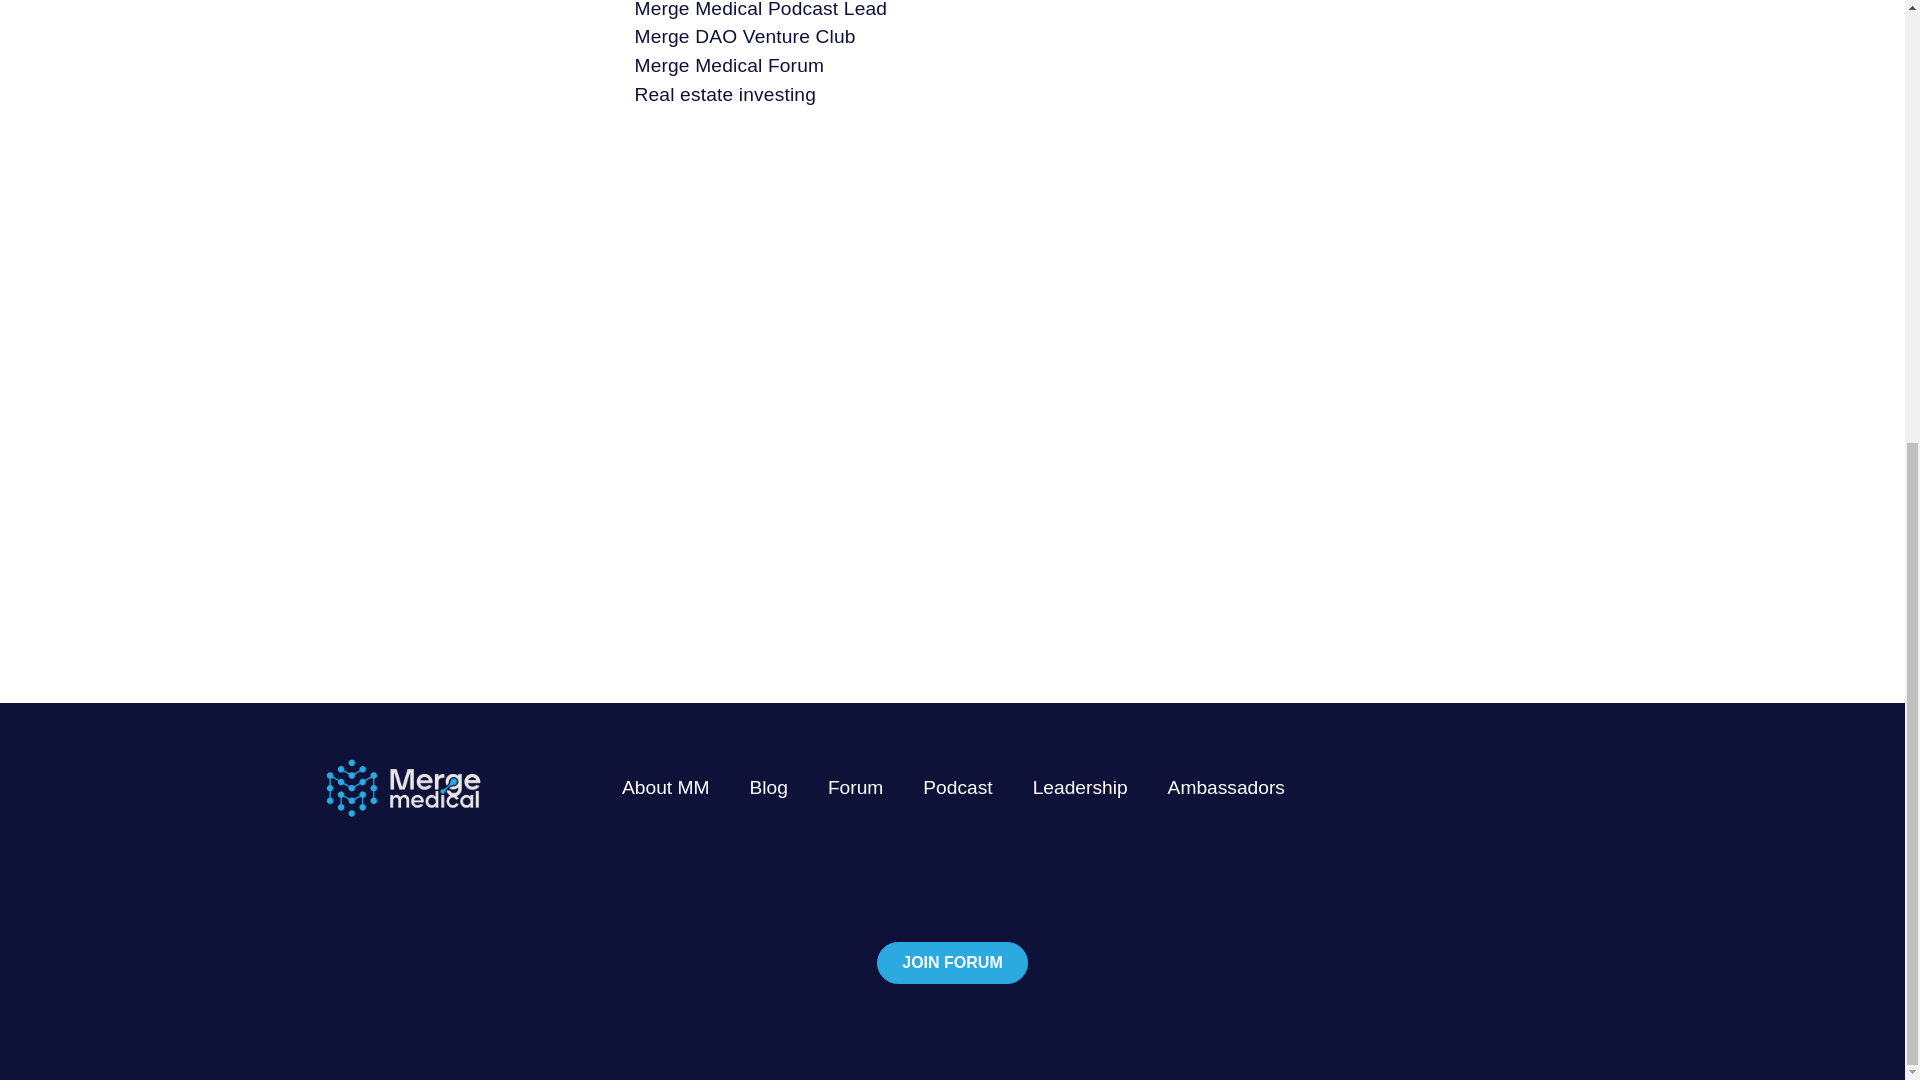  Describe the element at coordinates (768, 787) in the screenshot. I see `Blog` at that location.